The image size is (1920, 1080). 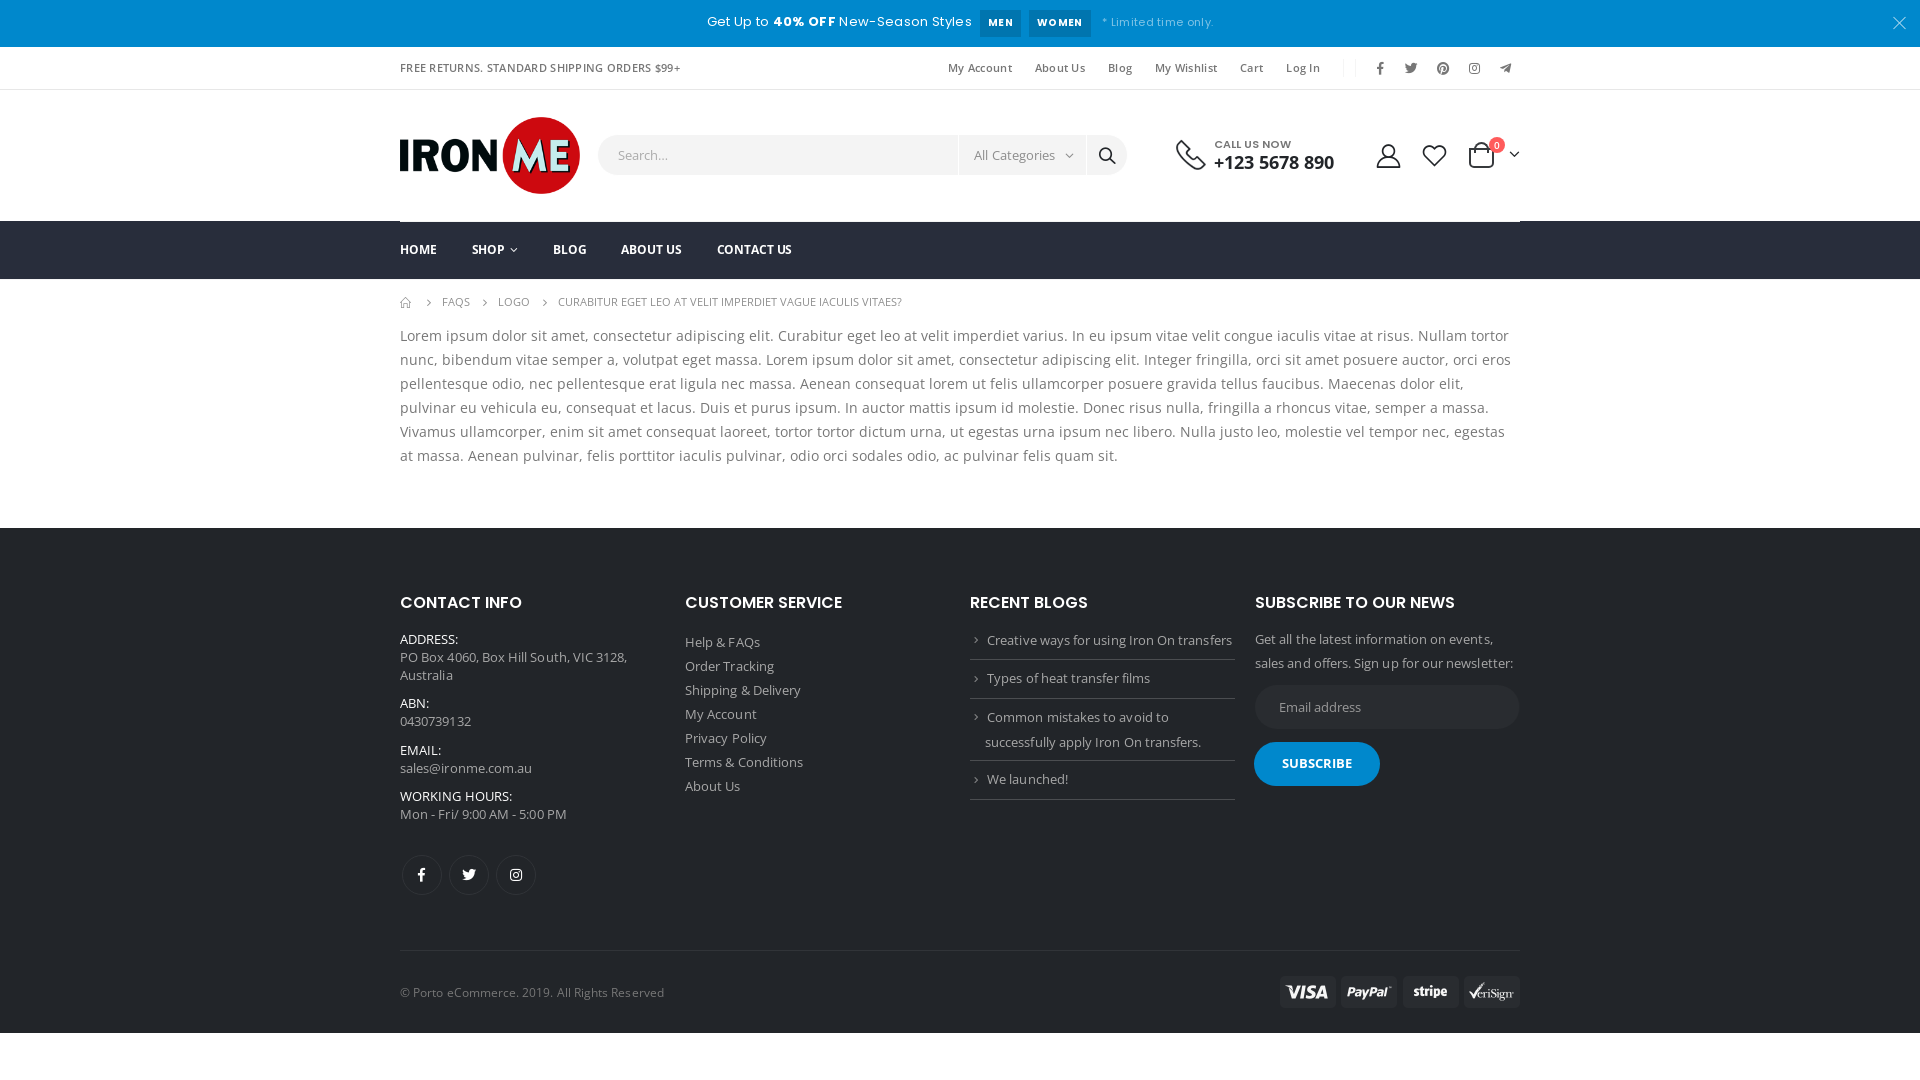 I want to click on Twitter, so click(x=1412, y=68).